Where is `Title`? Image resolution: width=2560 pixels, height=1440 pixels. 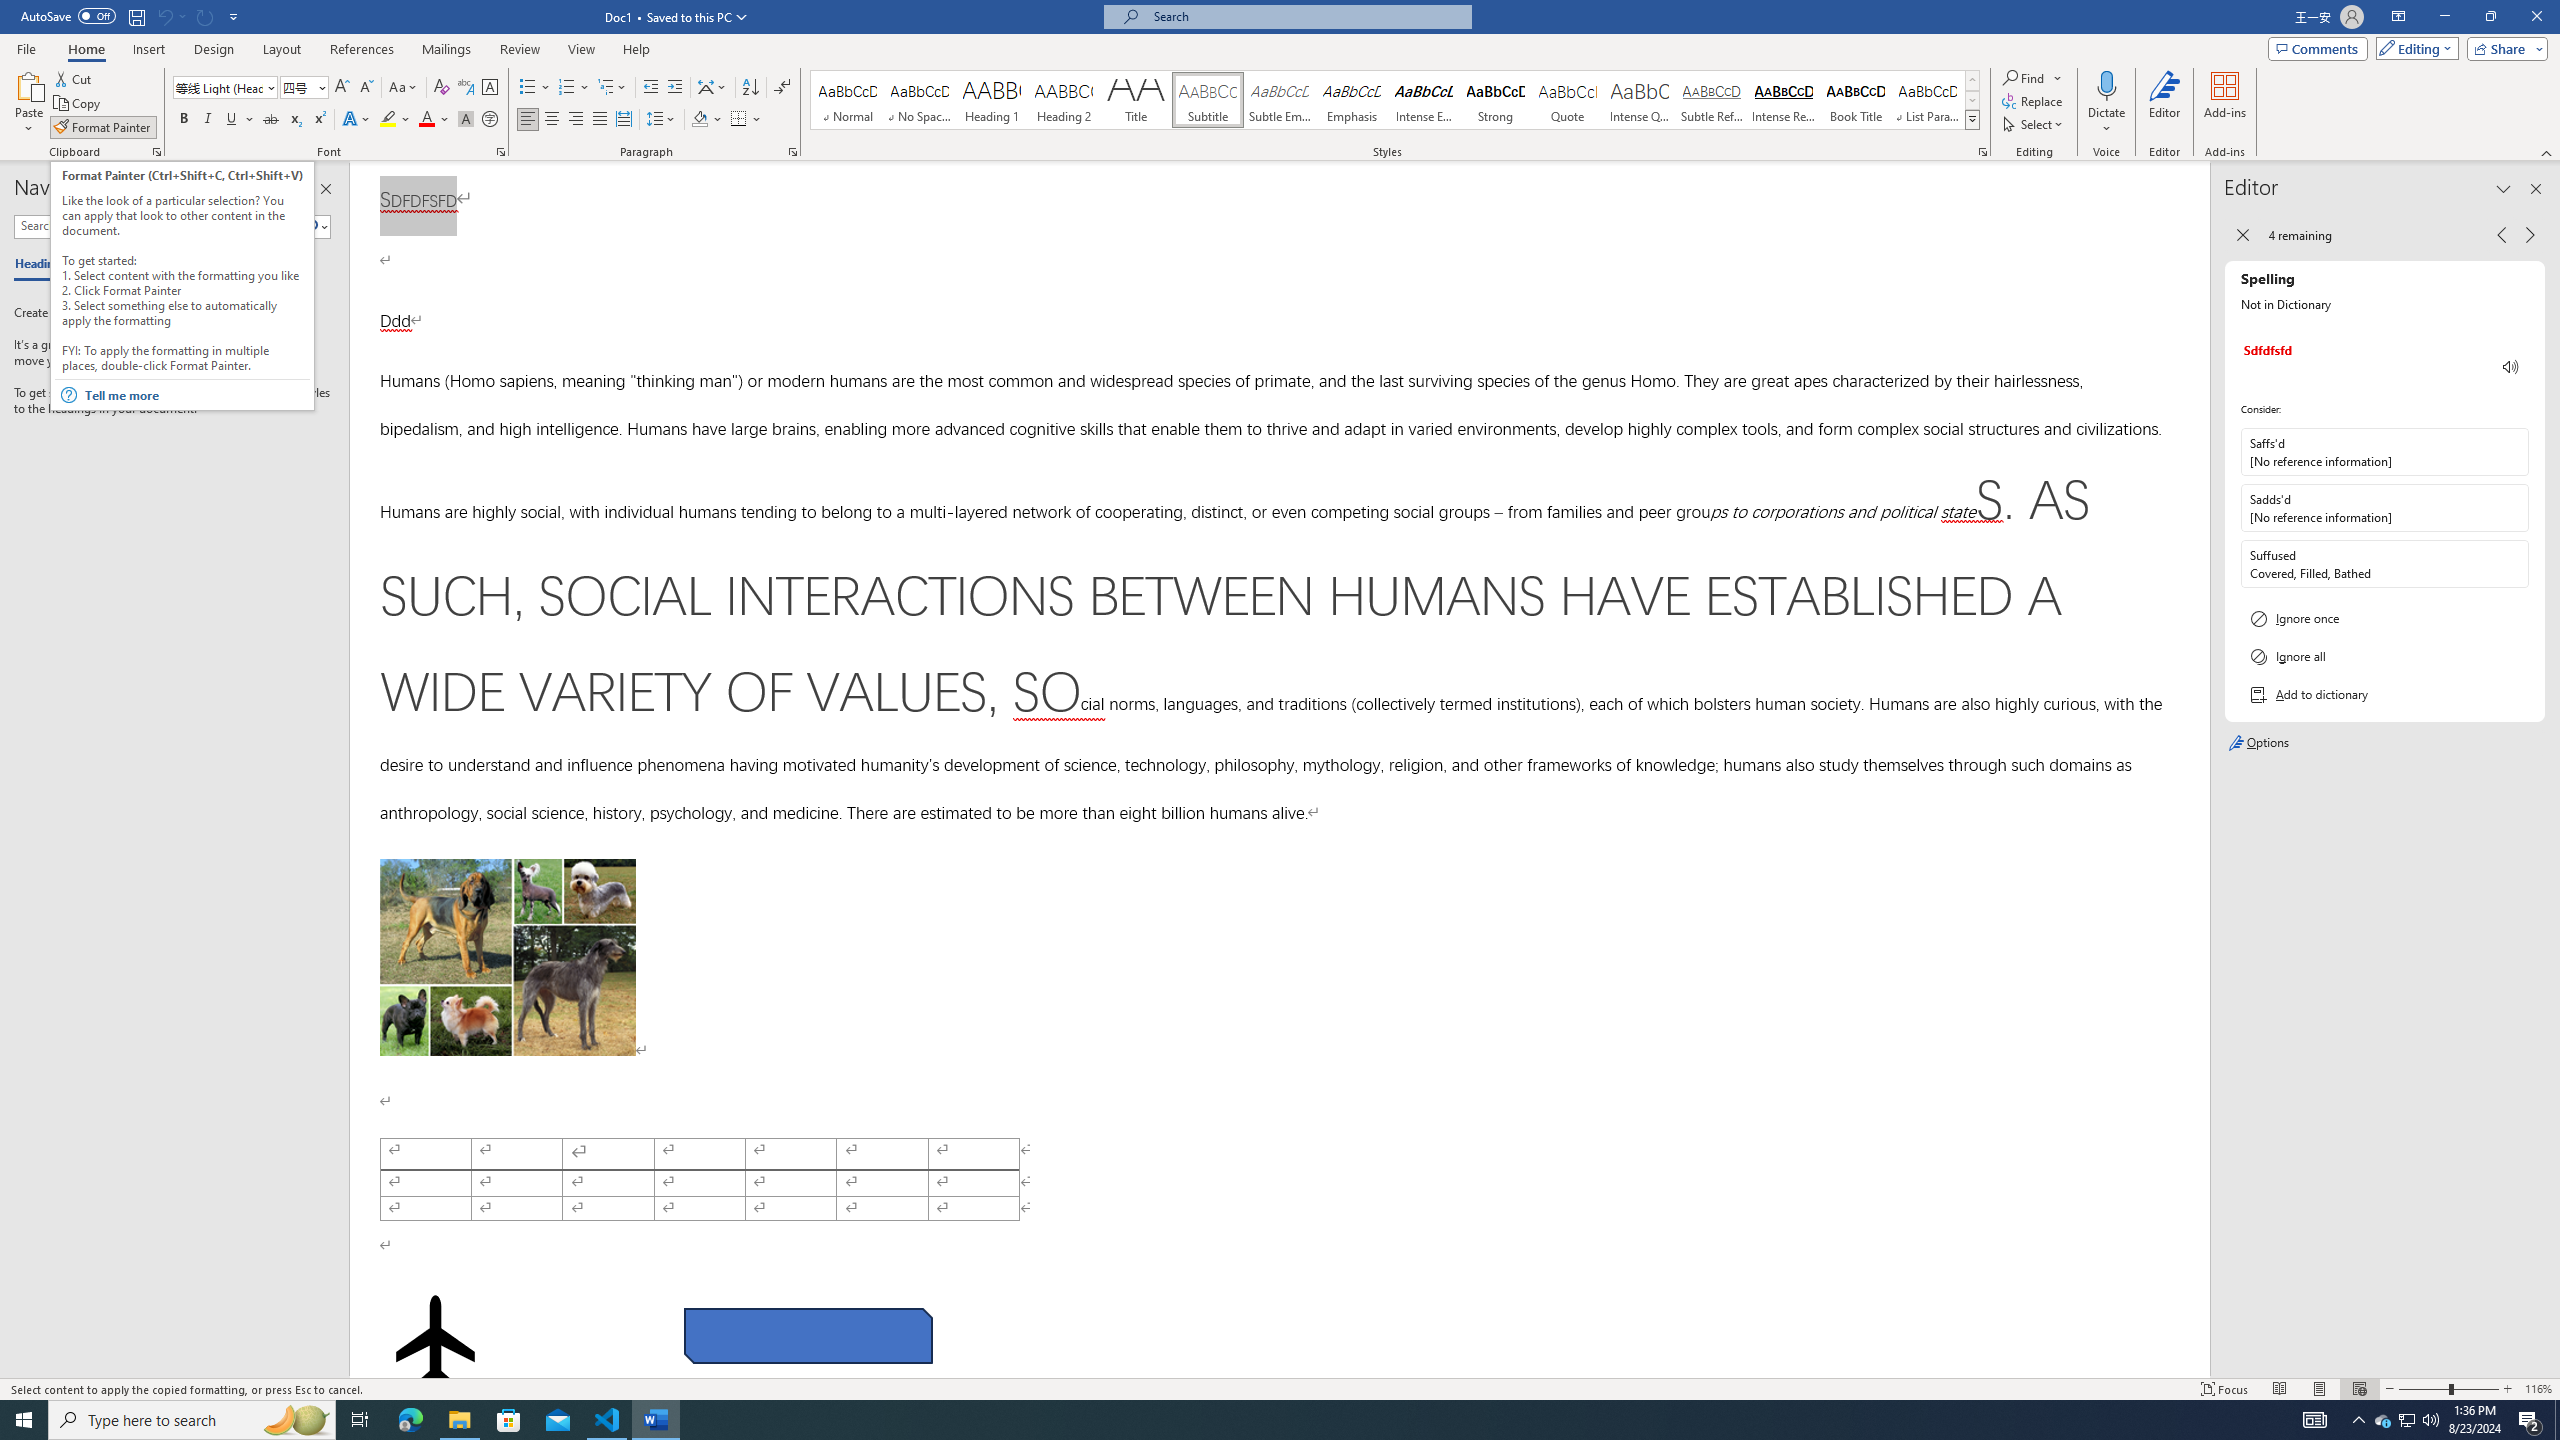
Title is located at coordinates (1136, 100).